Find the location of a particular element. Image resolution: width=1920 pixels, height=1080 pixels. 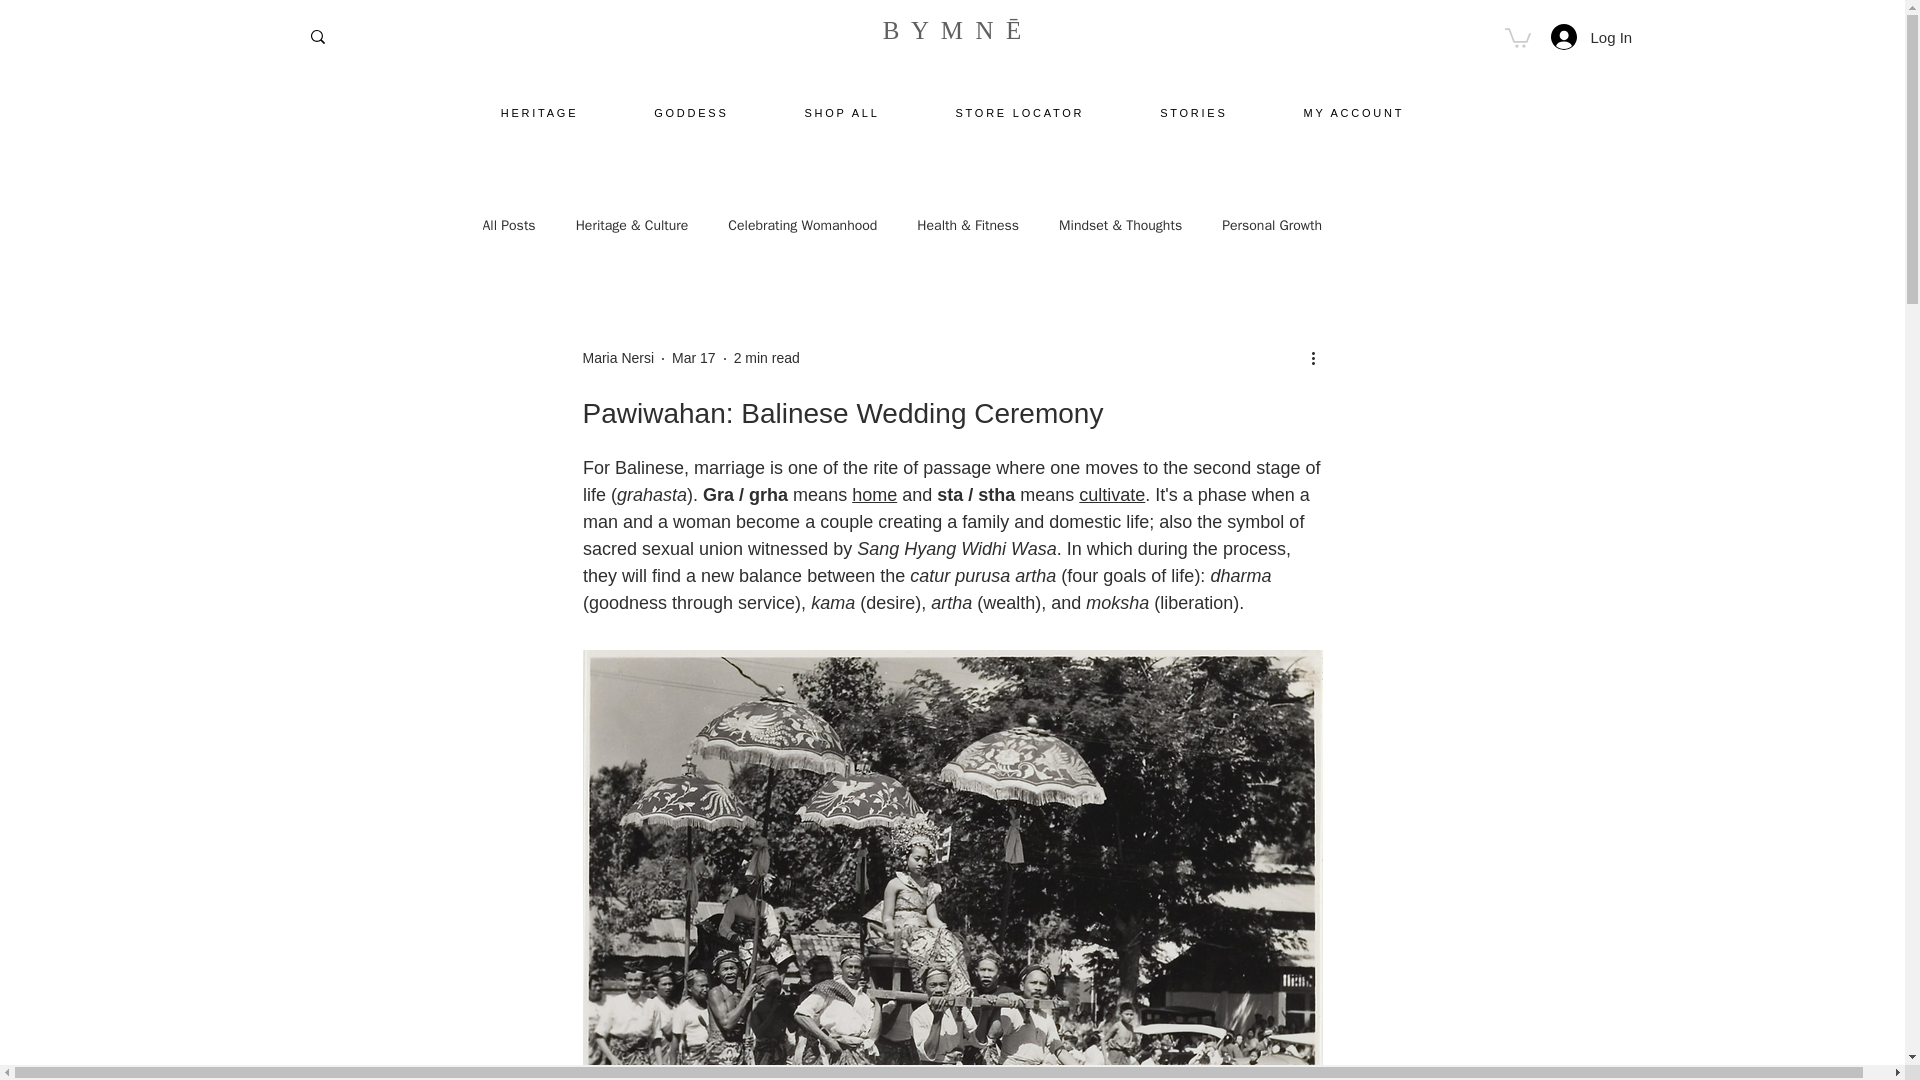

2 min read is located at coordinates (766, 358).